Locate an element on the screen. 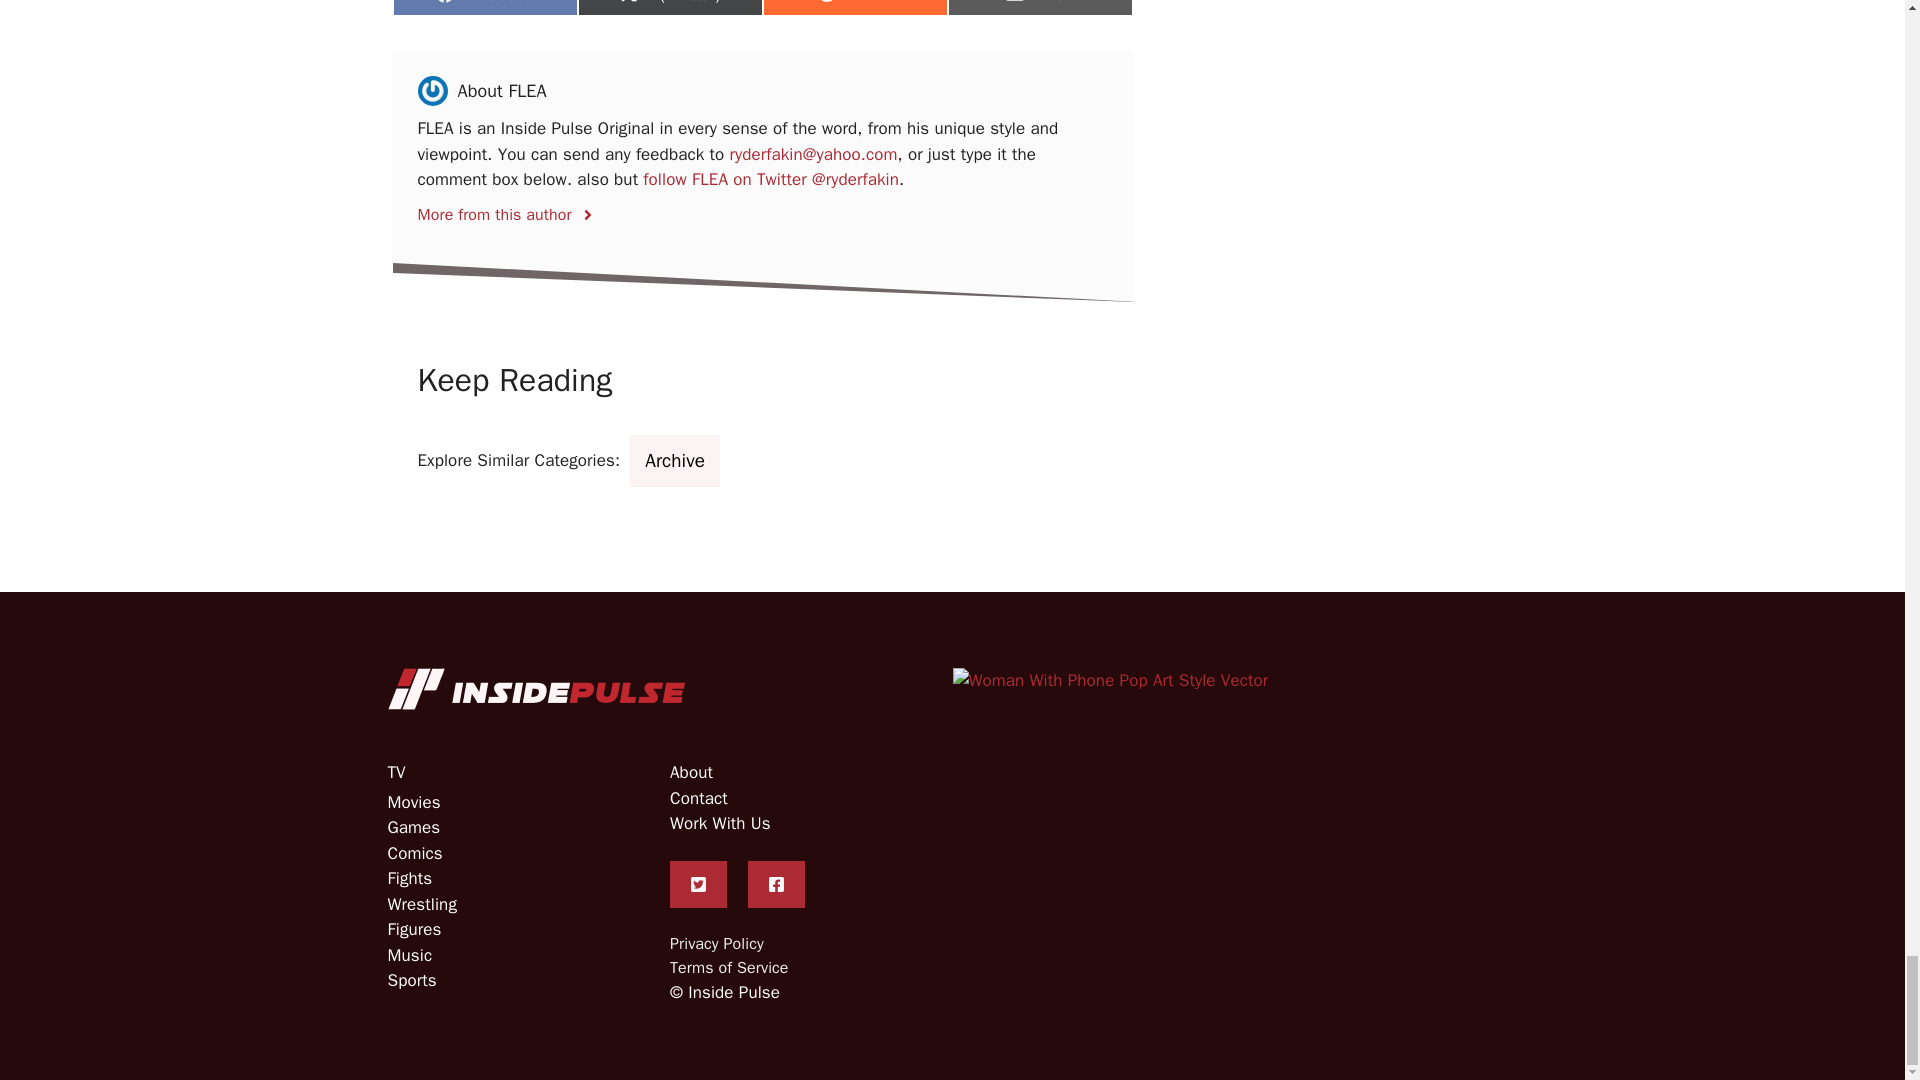 The image size is (1920, 1080). More from this author is located at coordinates (506, 208).